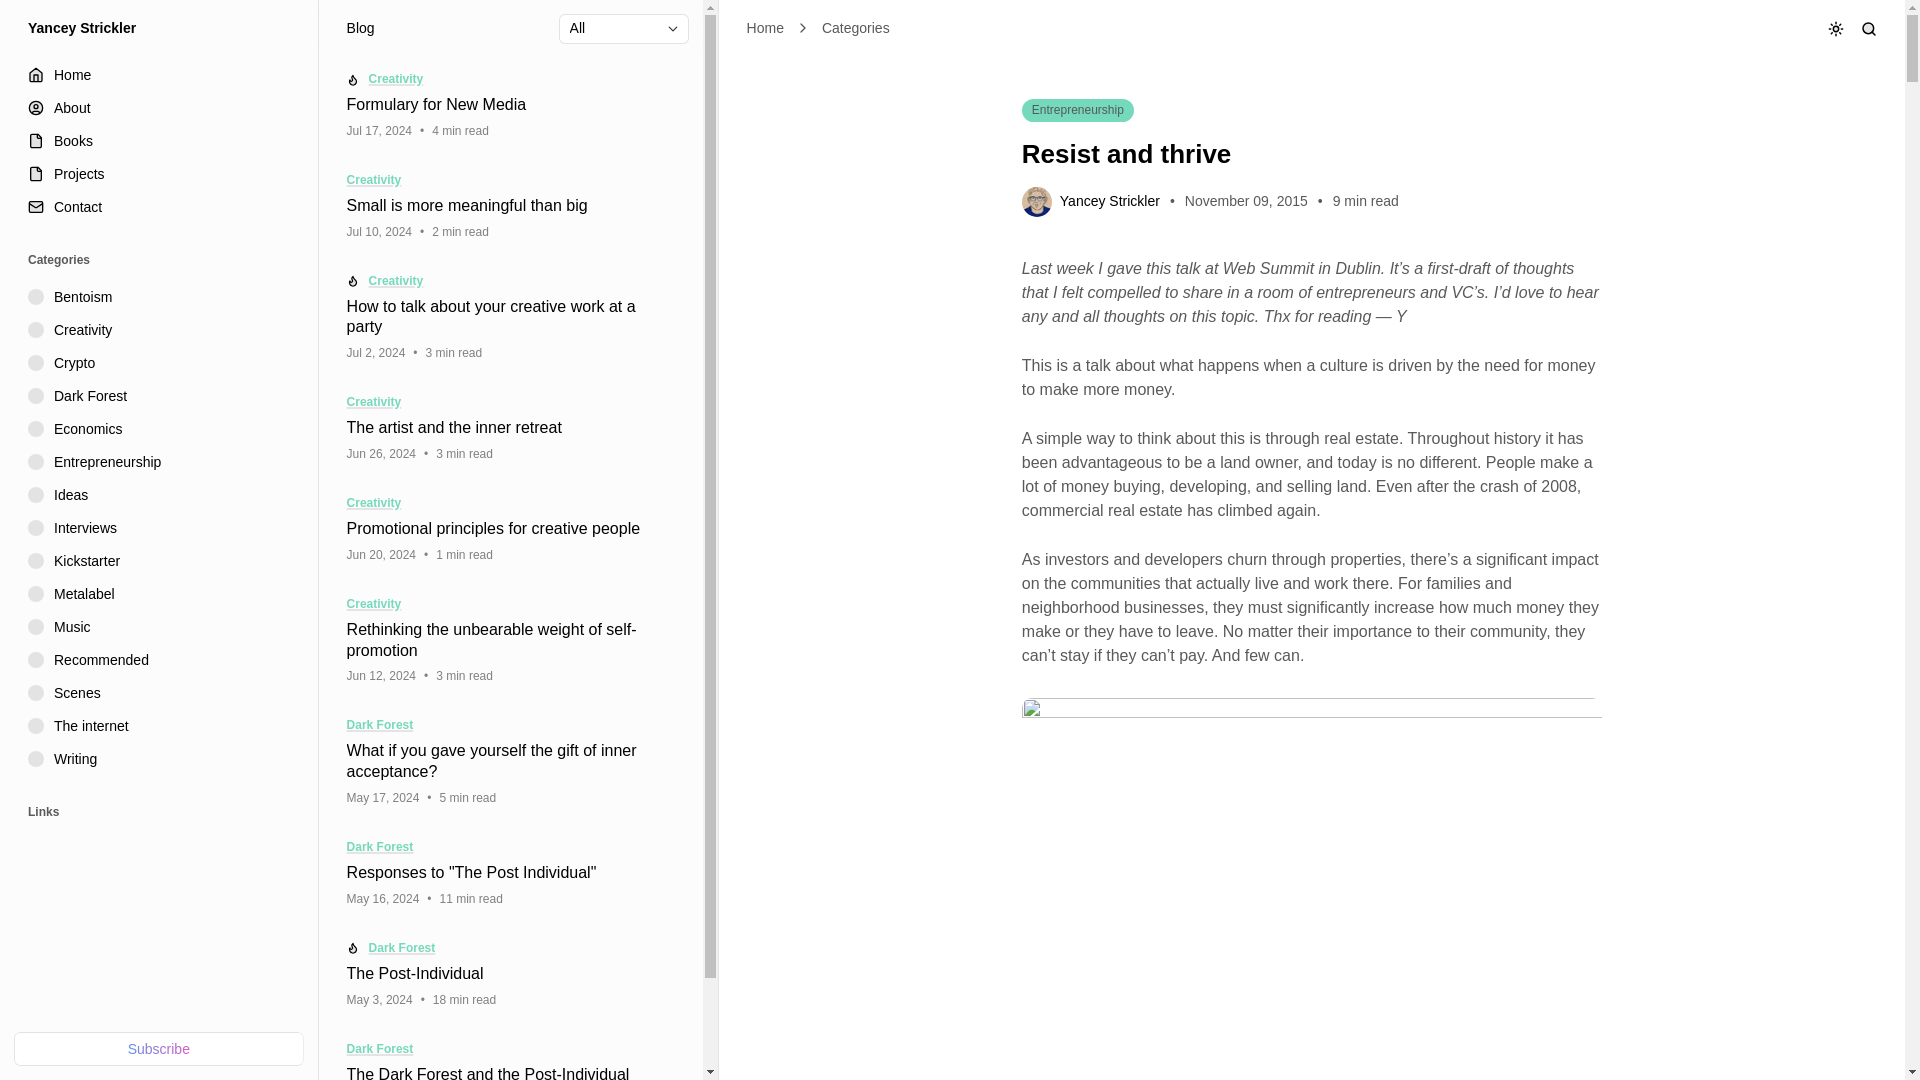 The width and height of the screenshot is (1920, 1080). Describe the element at coordinates (161, 363) in the screenshot. I see `Crypto` at that location.